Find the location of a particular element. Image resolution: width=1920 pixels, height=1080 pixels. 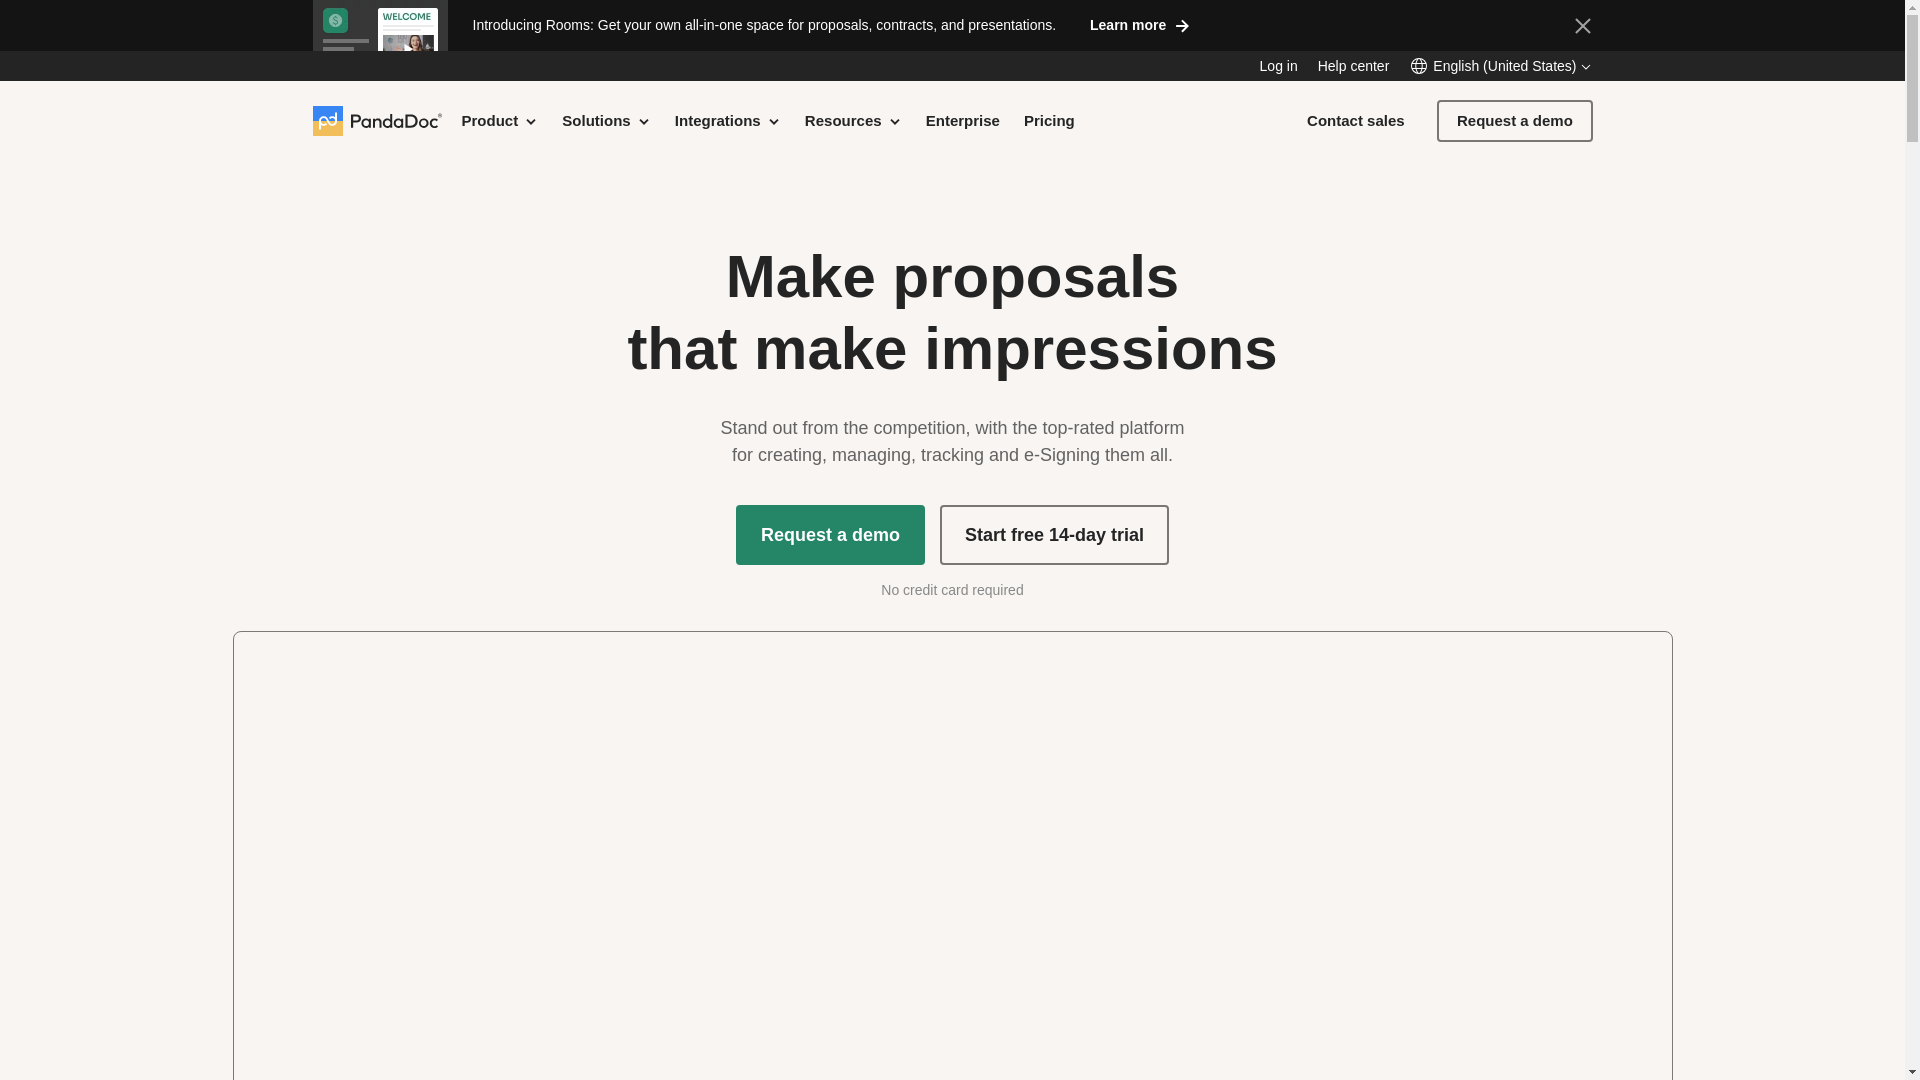

Learn more is located at coordinates (1140, 24).